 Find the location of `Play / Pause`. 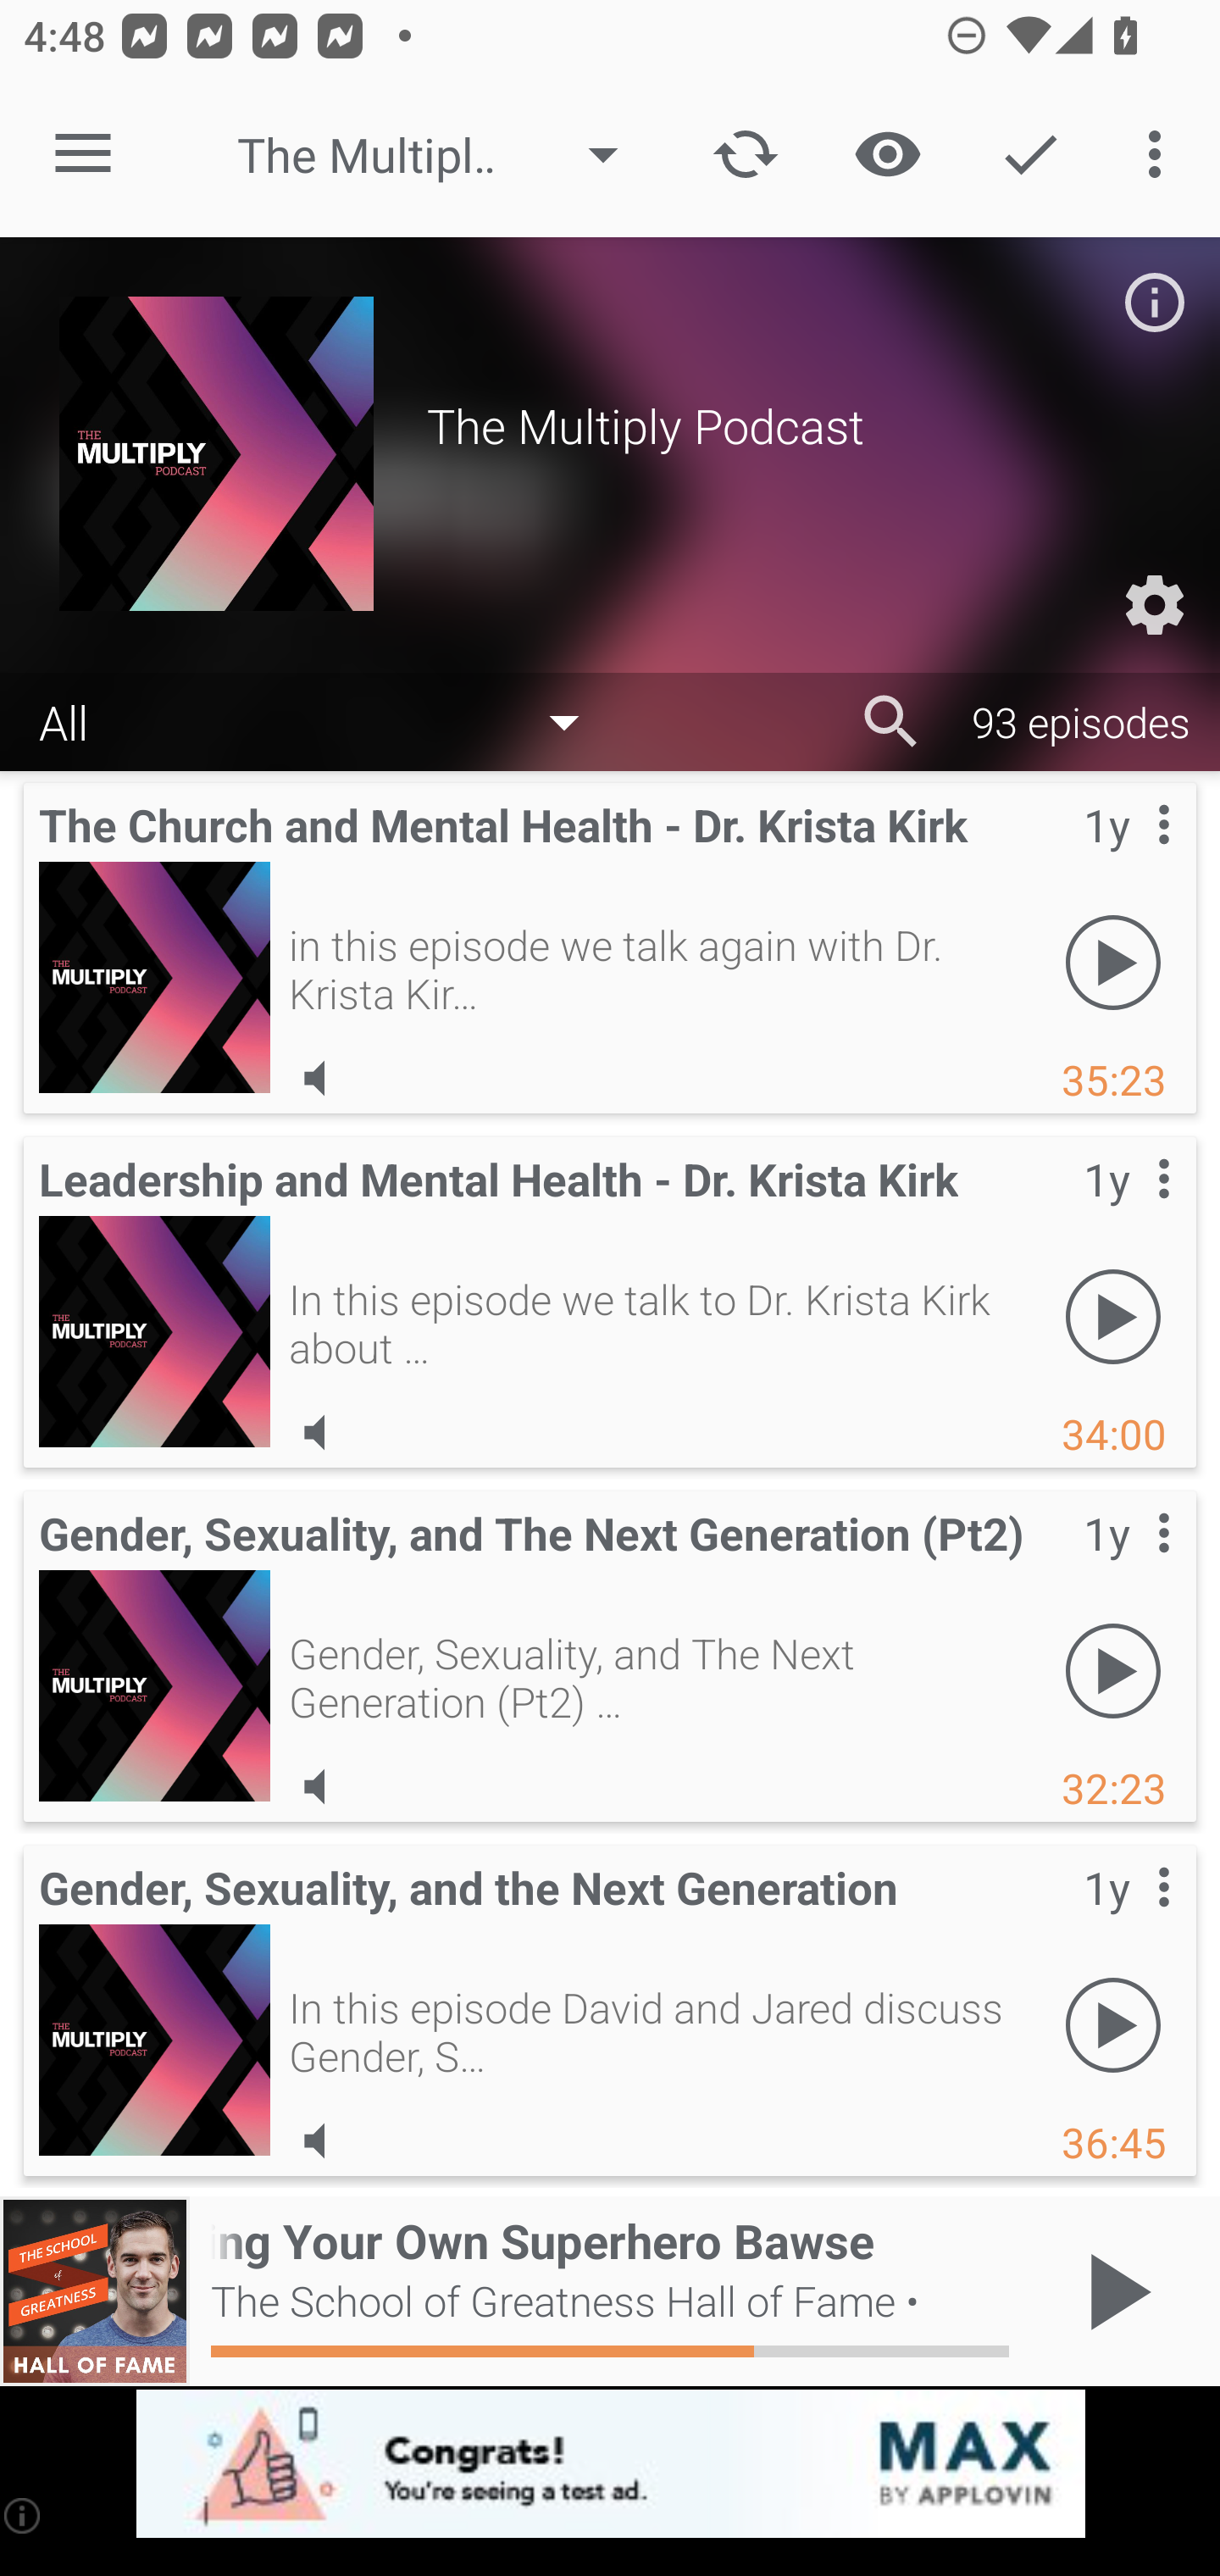

Play / Pause is located at coordinates (1113, 2291).